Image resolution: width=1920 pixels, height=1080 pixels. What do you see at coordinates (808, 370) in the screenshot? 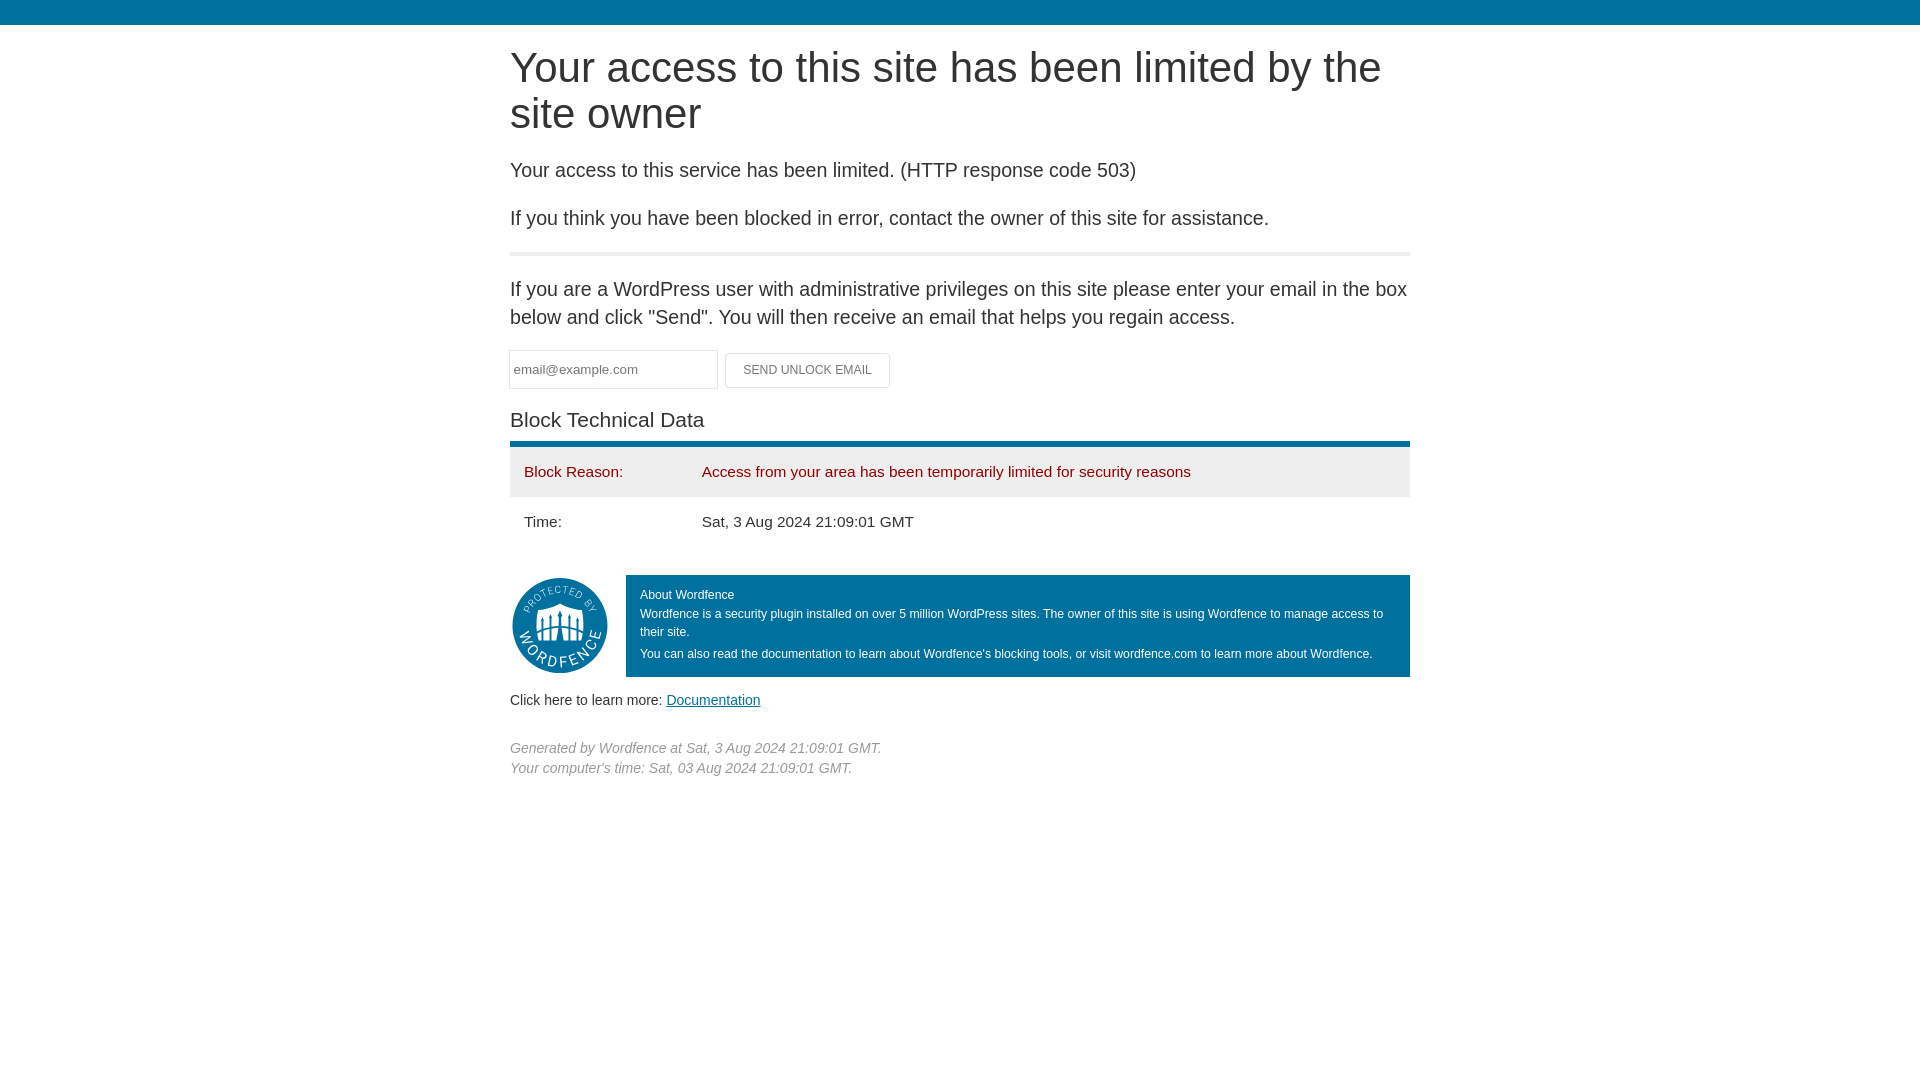
I see `Send Unlock Email` at bounding box center [808, 370].